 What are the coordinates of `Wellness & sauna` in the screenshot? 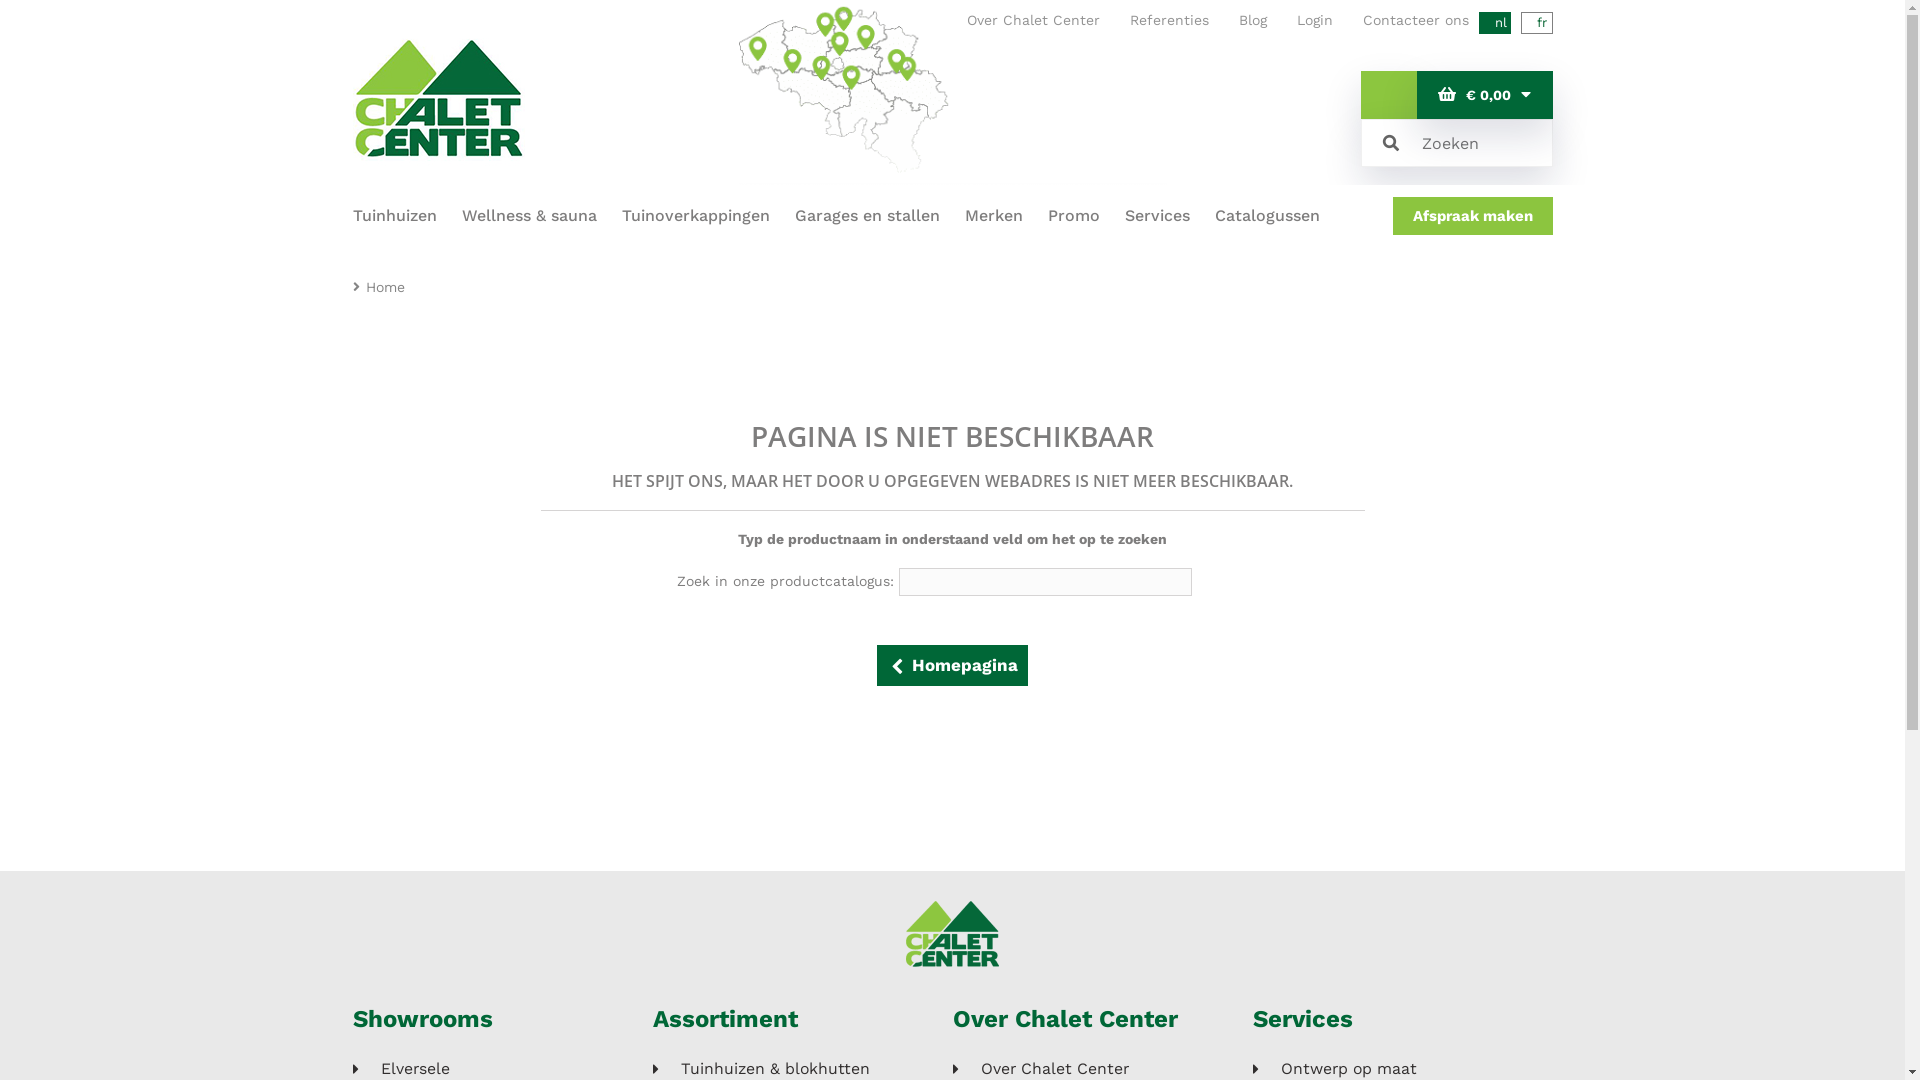 It's located at (530, 216).